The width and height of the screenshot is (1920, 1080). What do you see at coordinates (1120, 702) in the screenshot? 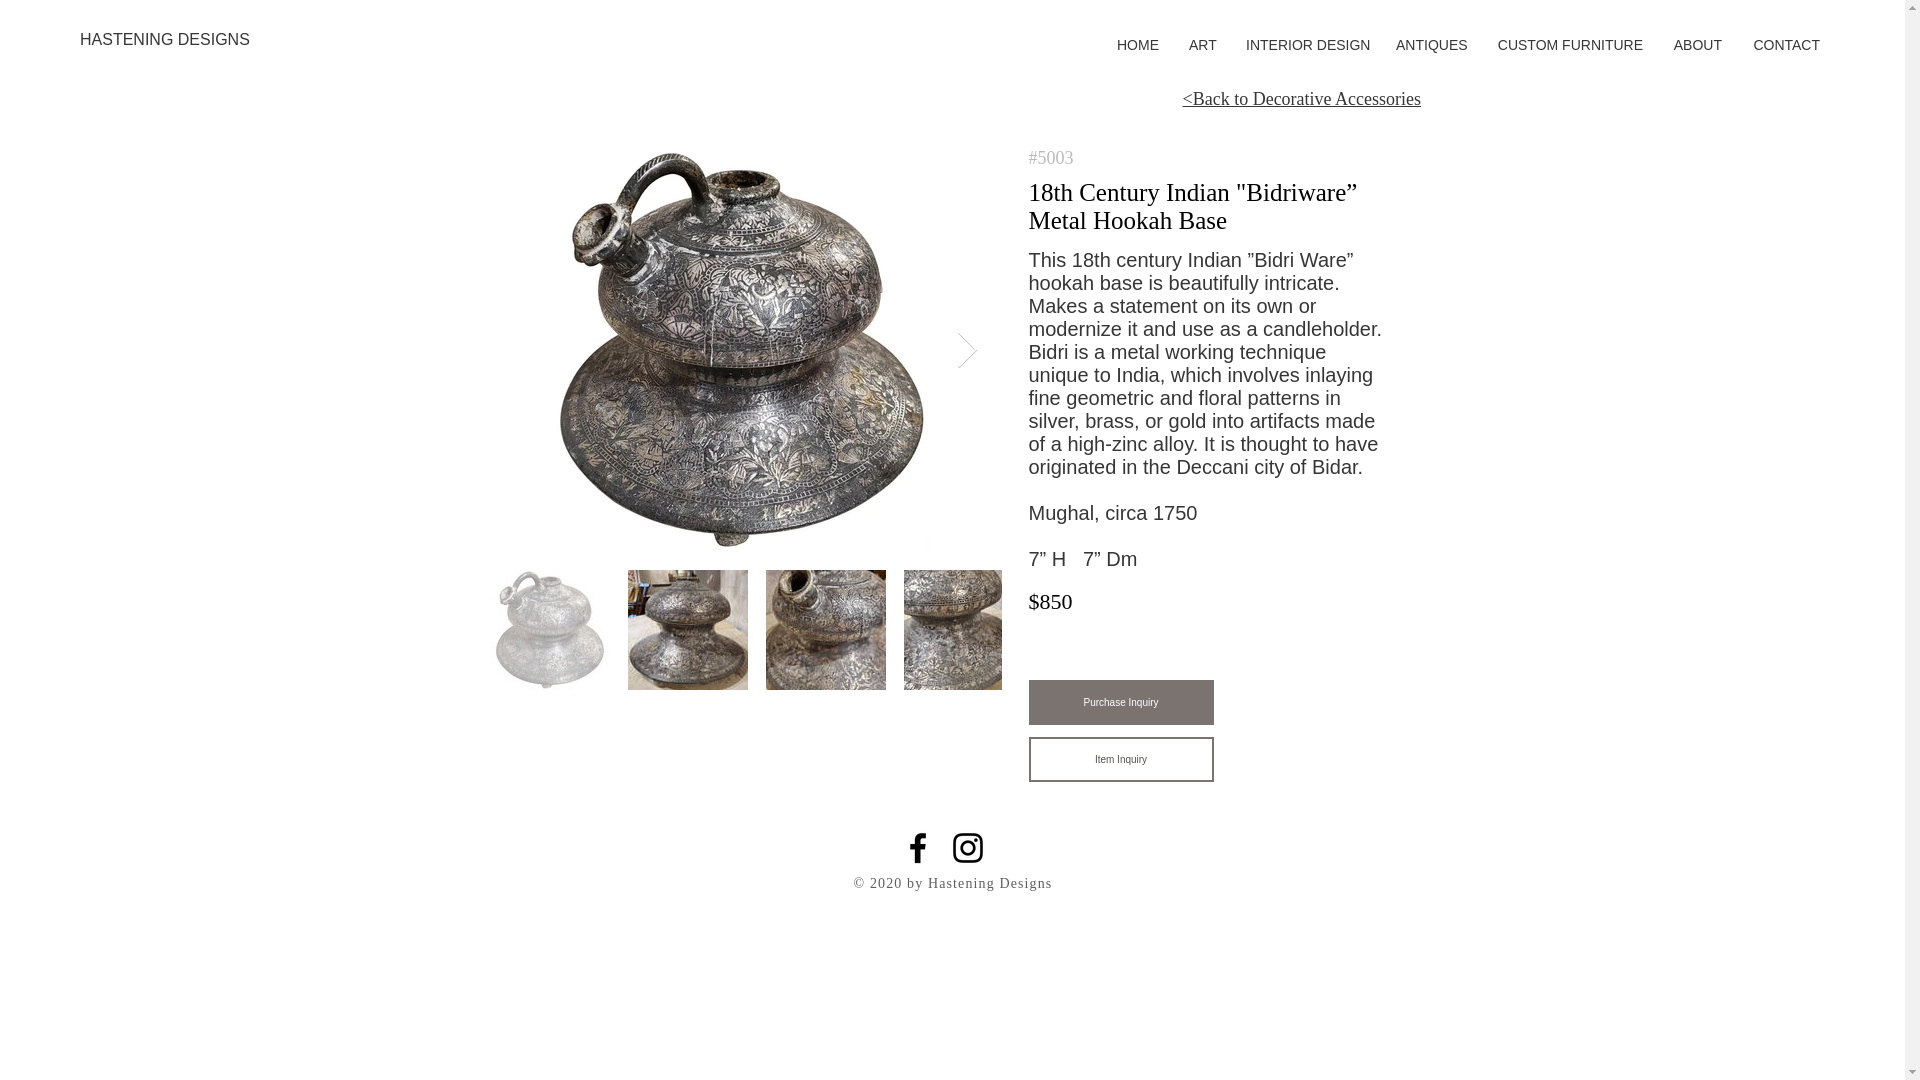
I see `Purchase Inquiry` at bounding box center [1120, 702].